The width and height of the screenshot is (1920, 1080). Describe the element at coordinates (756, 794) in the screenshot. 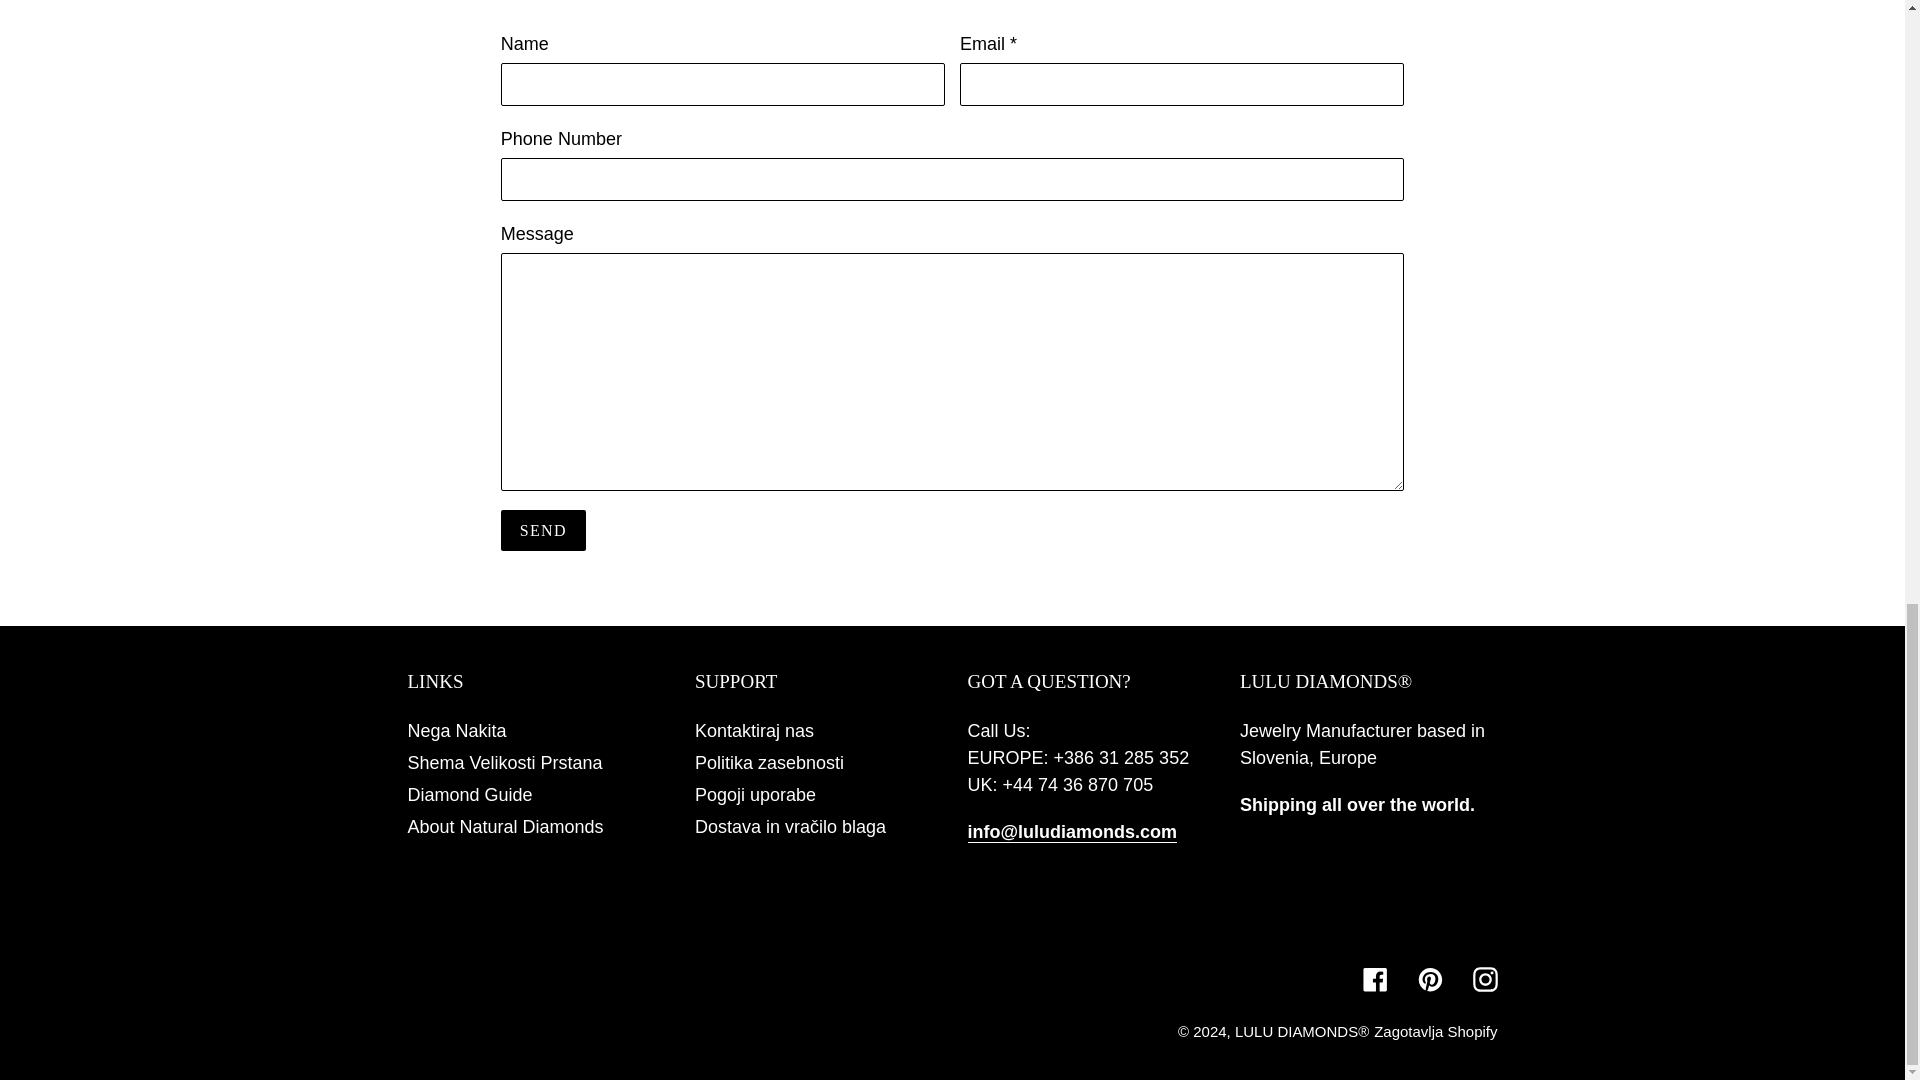

I see `Pogoji uporabe` at that location.